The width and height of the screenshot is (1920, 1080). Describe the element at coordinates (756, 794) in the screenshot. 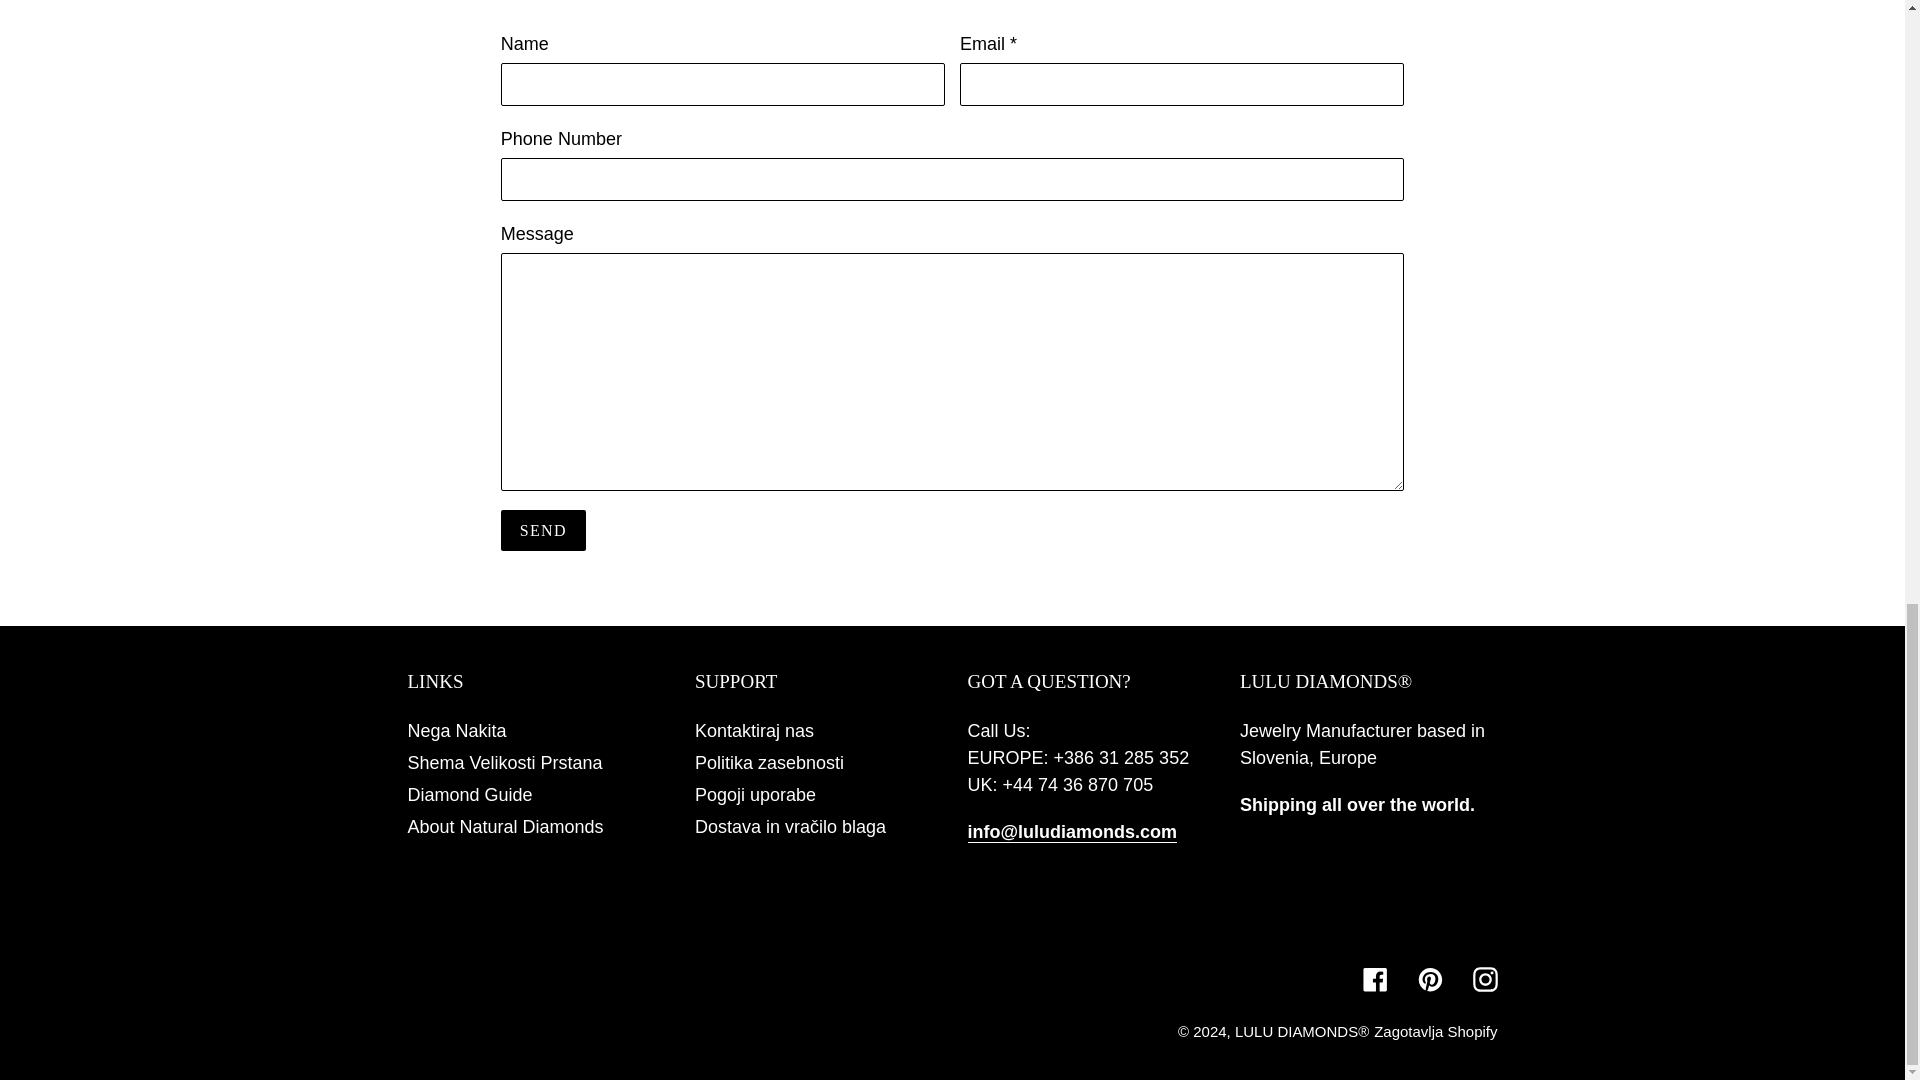

I see `Pogoji uporabe` at that location.